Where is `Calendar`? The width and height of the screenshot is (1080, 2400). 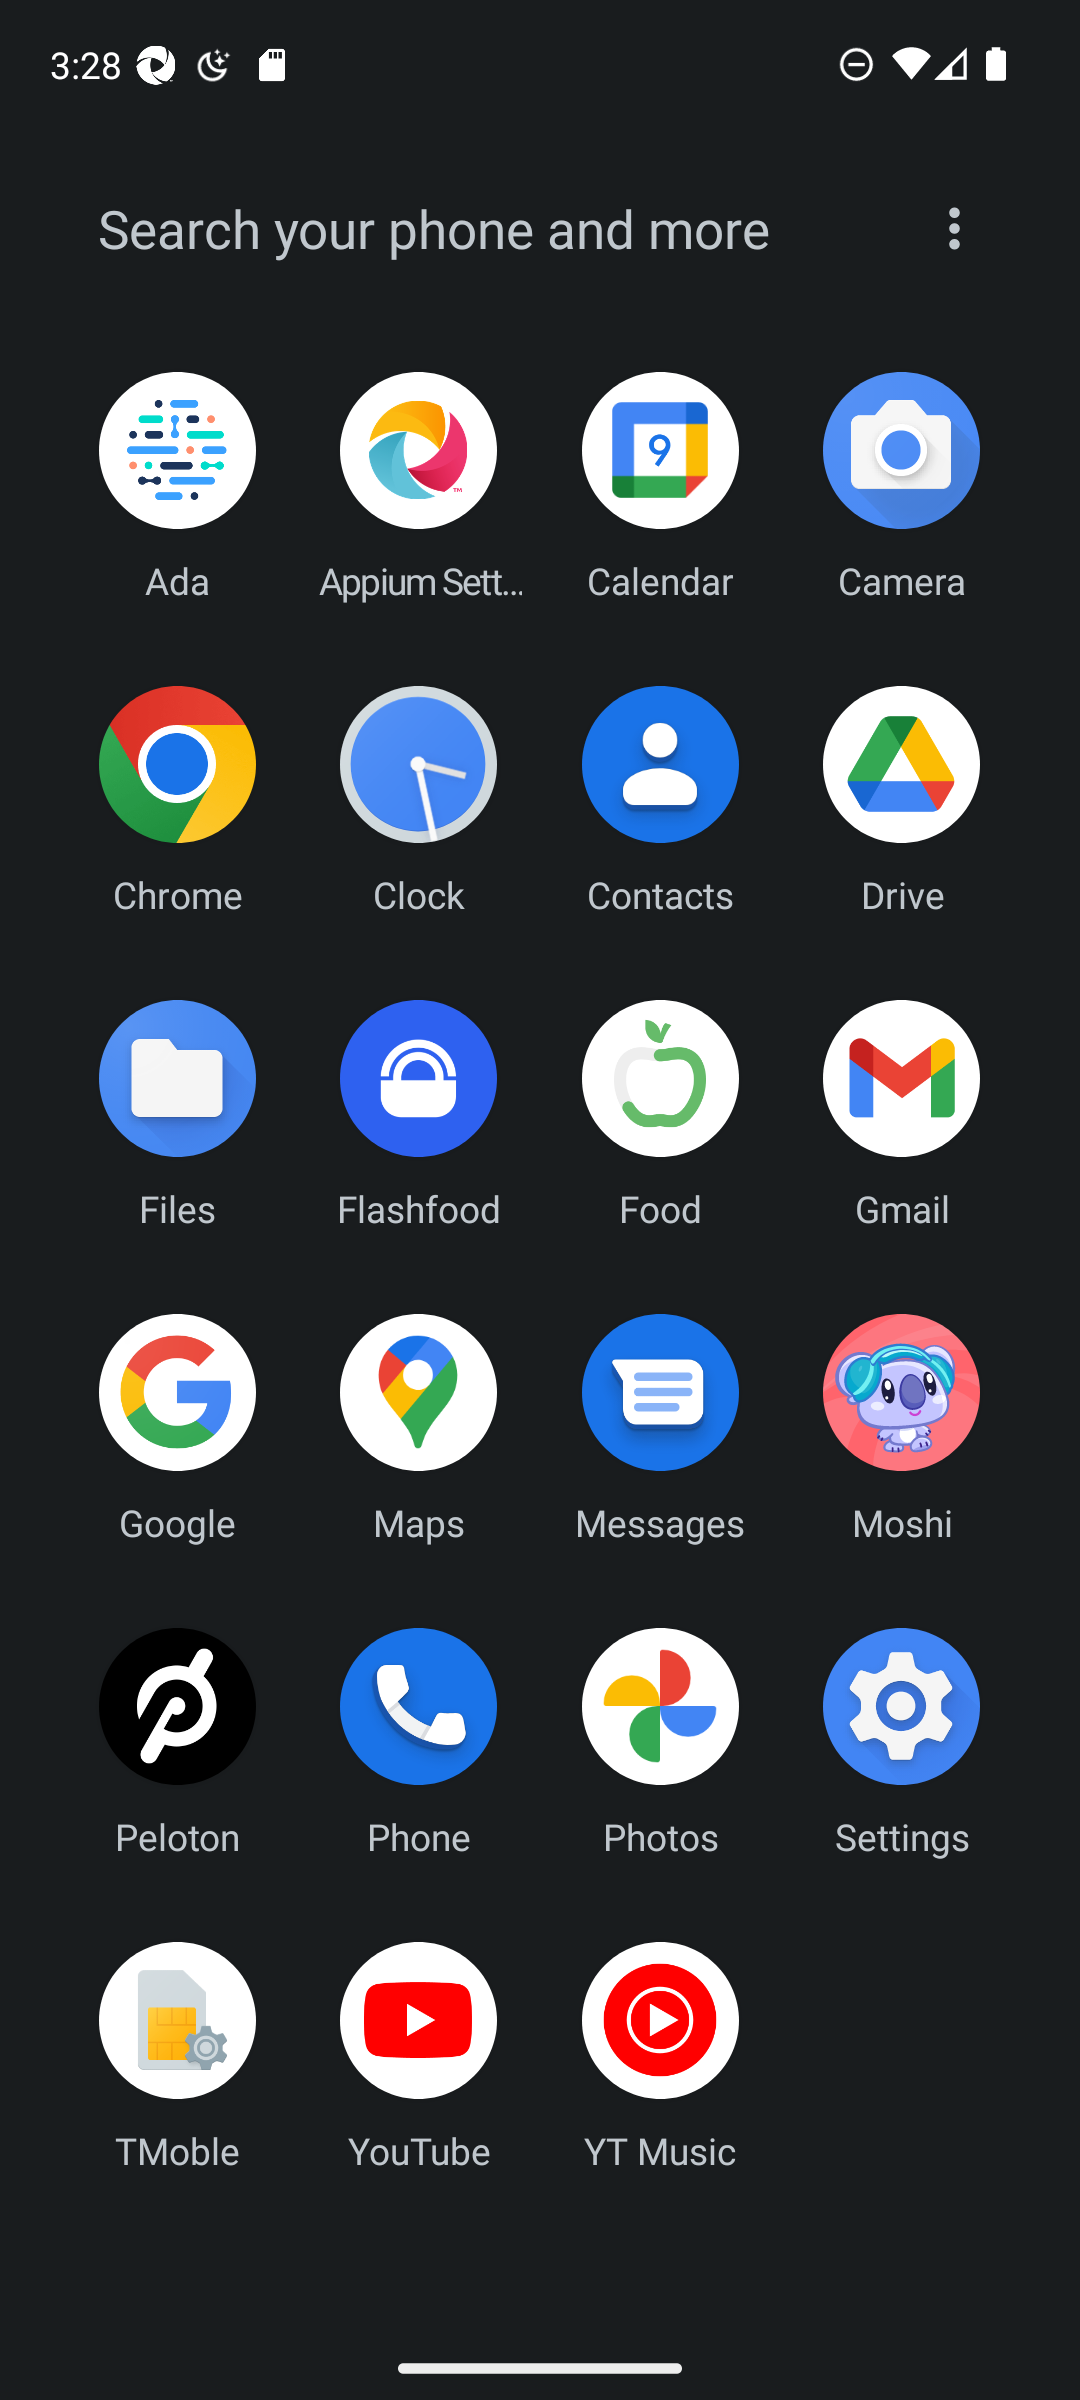
Calendar is located at coordinates (660, 486).